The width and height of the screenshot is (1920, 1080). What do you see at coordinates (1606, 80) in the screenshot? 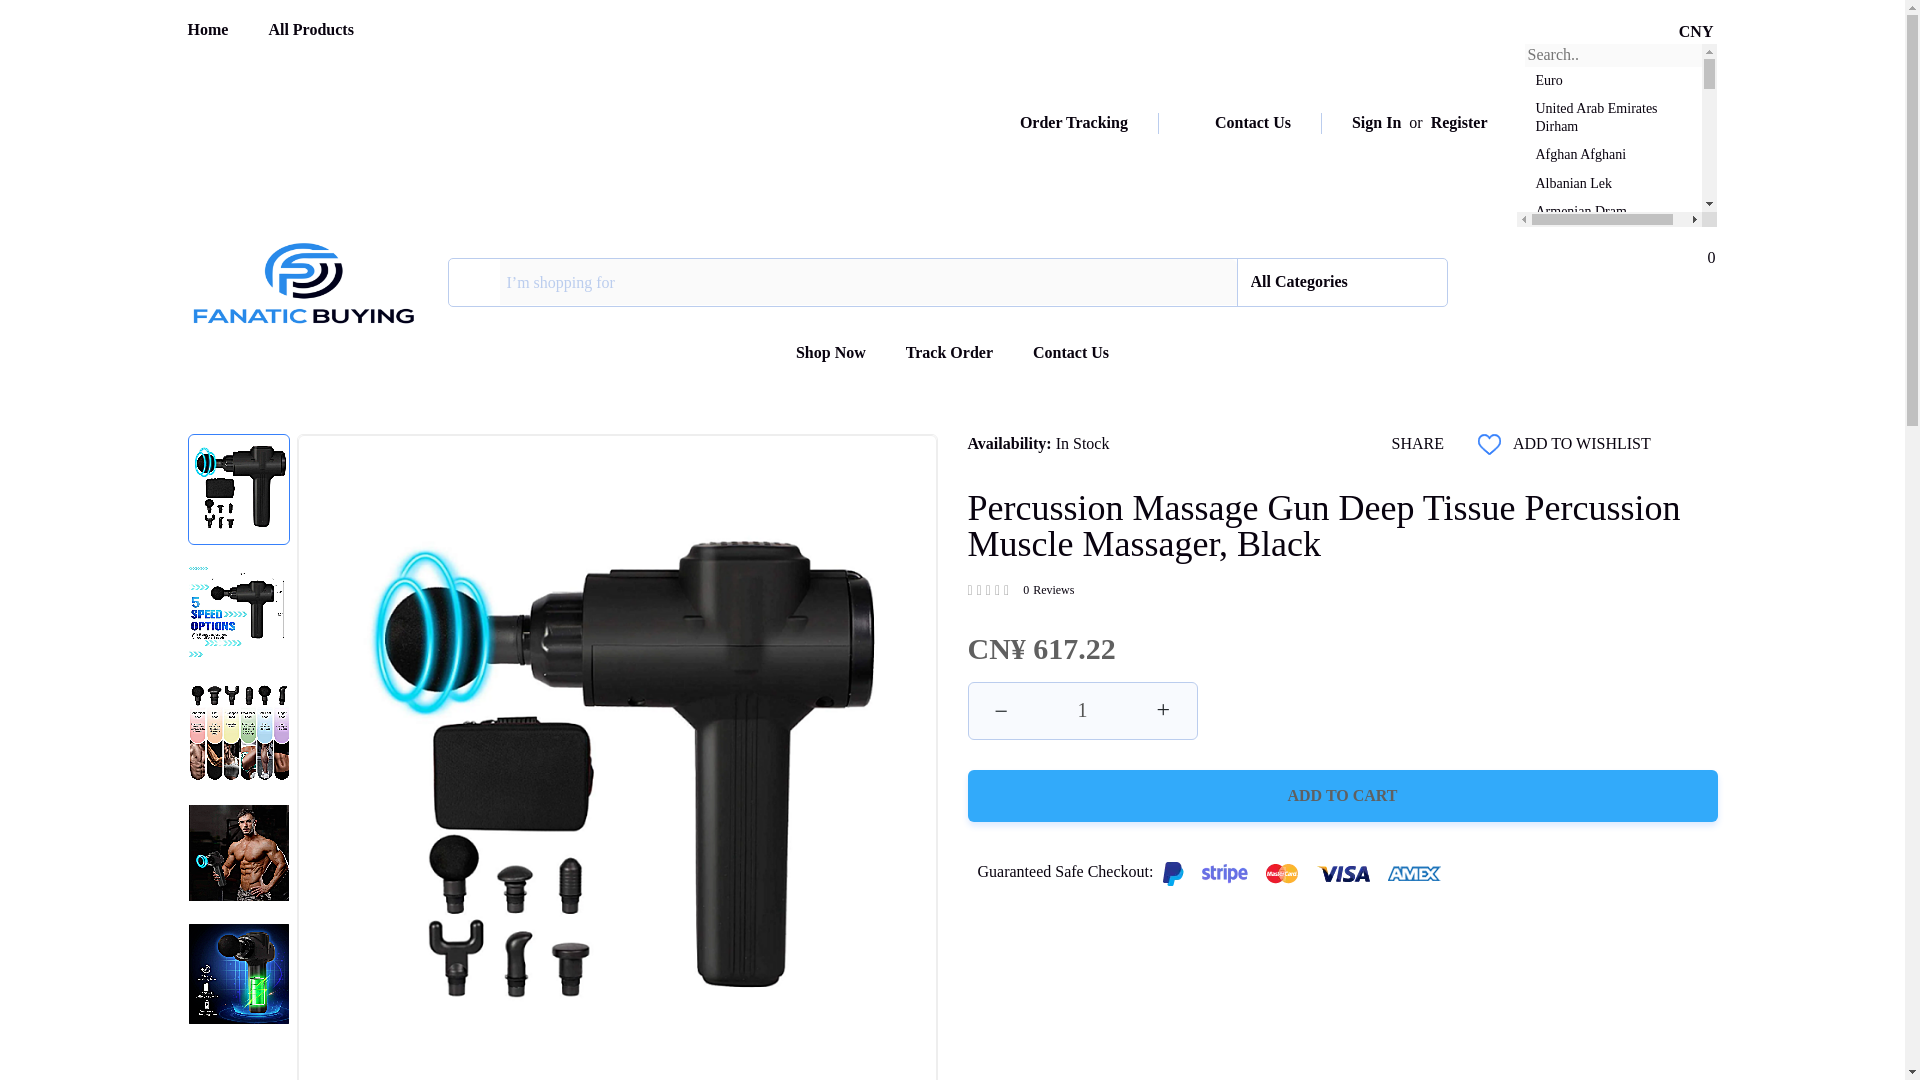
I see `Euro` at bounding box center [1606, 80].